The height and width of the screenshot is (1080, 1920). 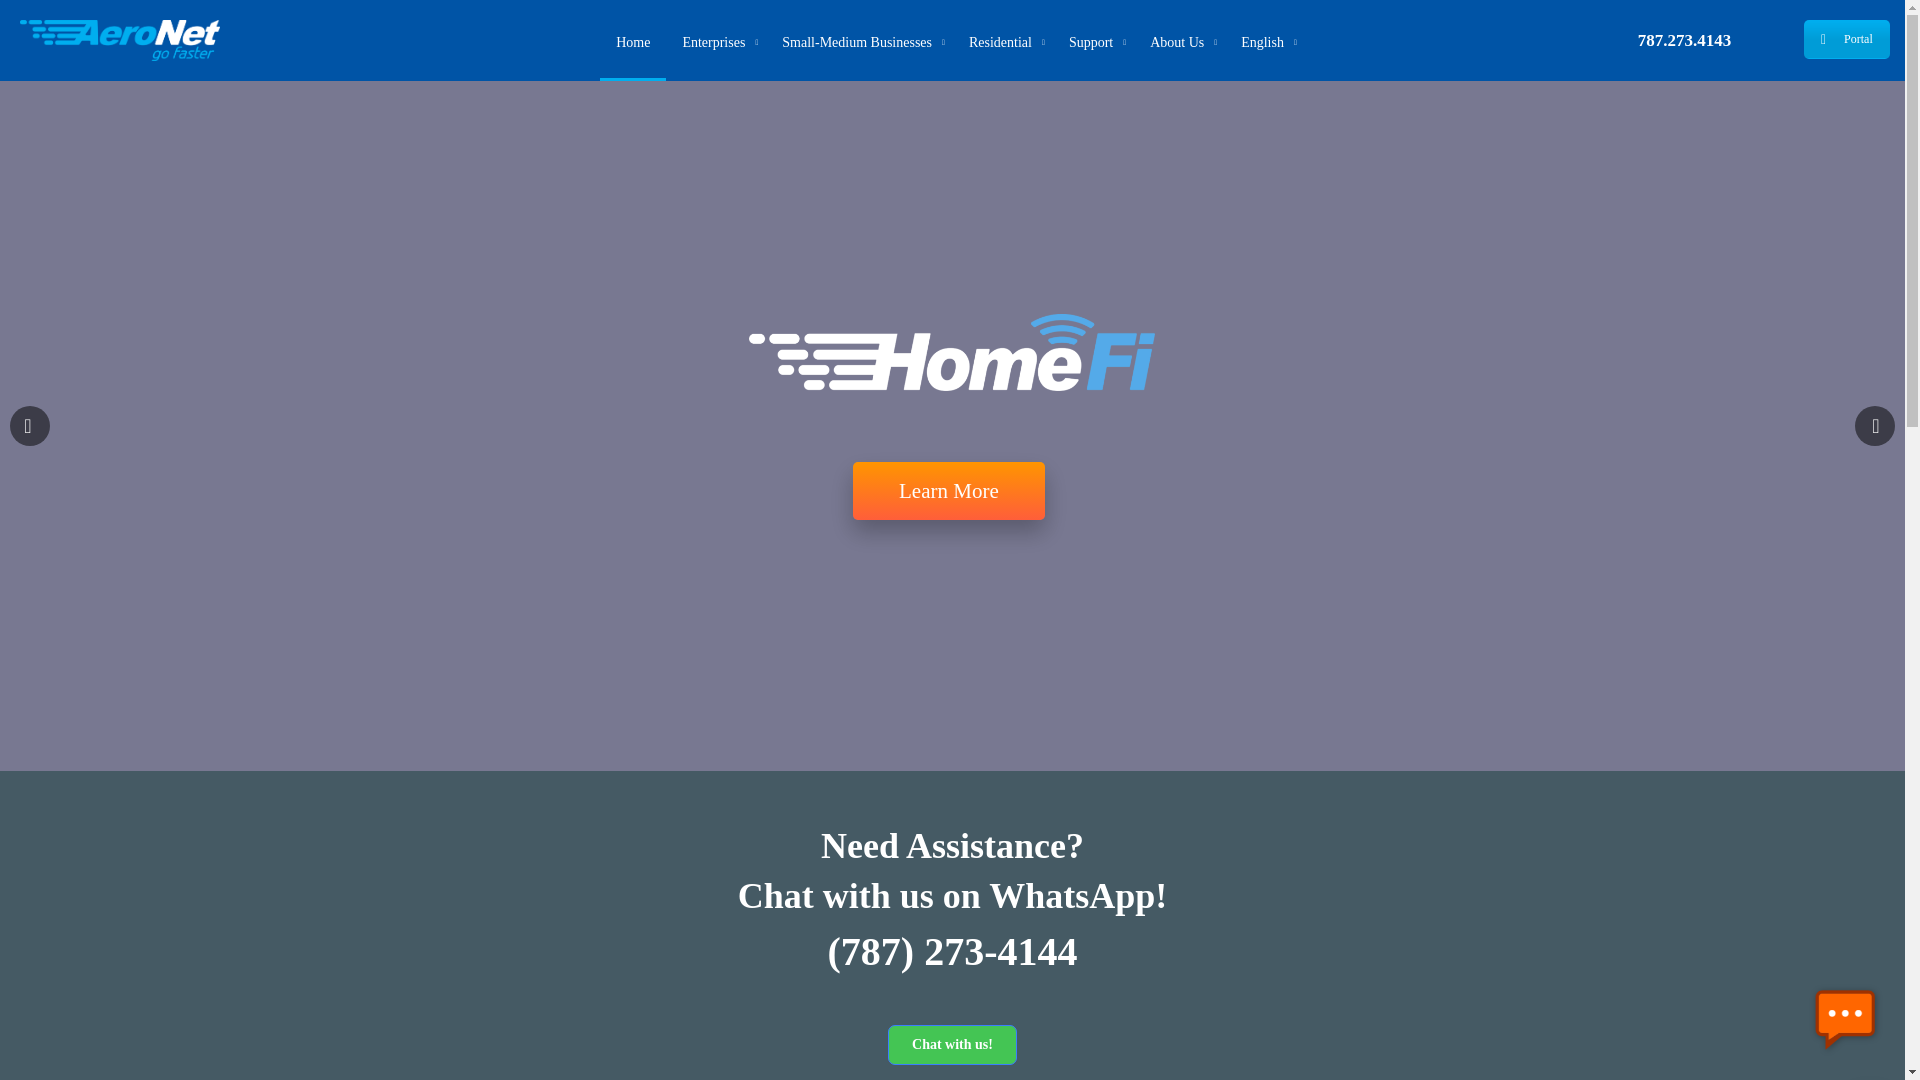 I want to click on Kustomer Widget Iframe, so click(x=1844, y=1019).